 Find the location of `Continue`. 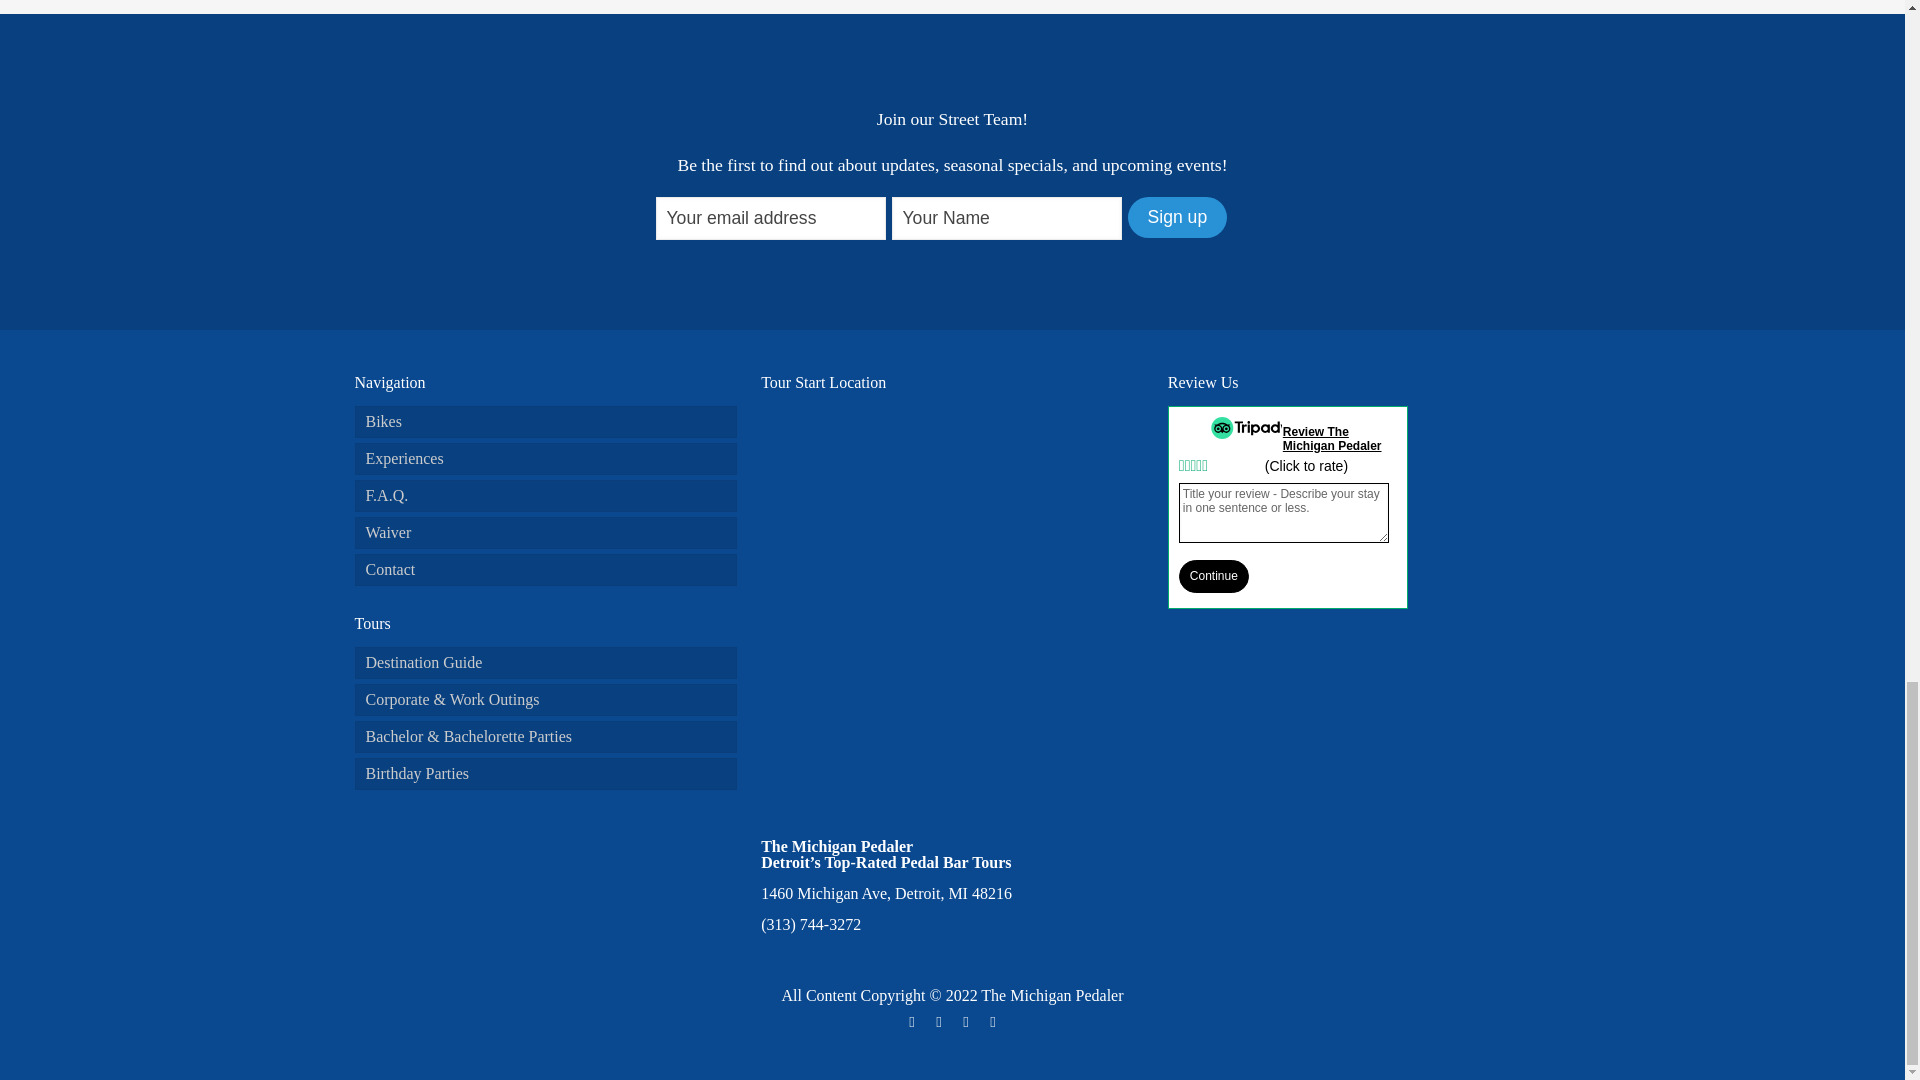

Continue is located at coordinates (1214, 576).